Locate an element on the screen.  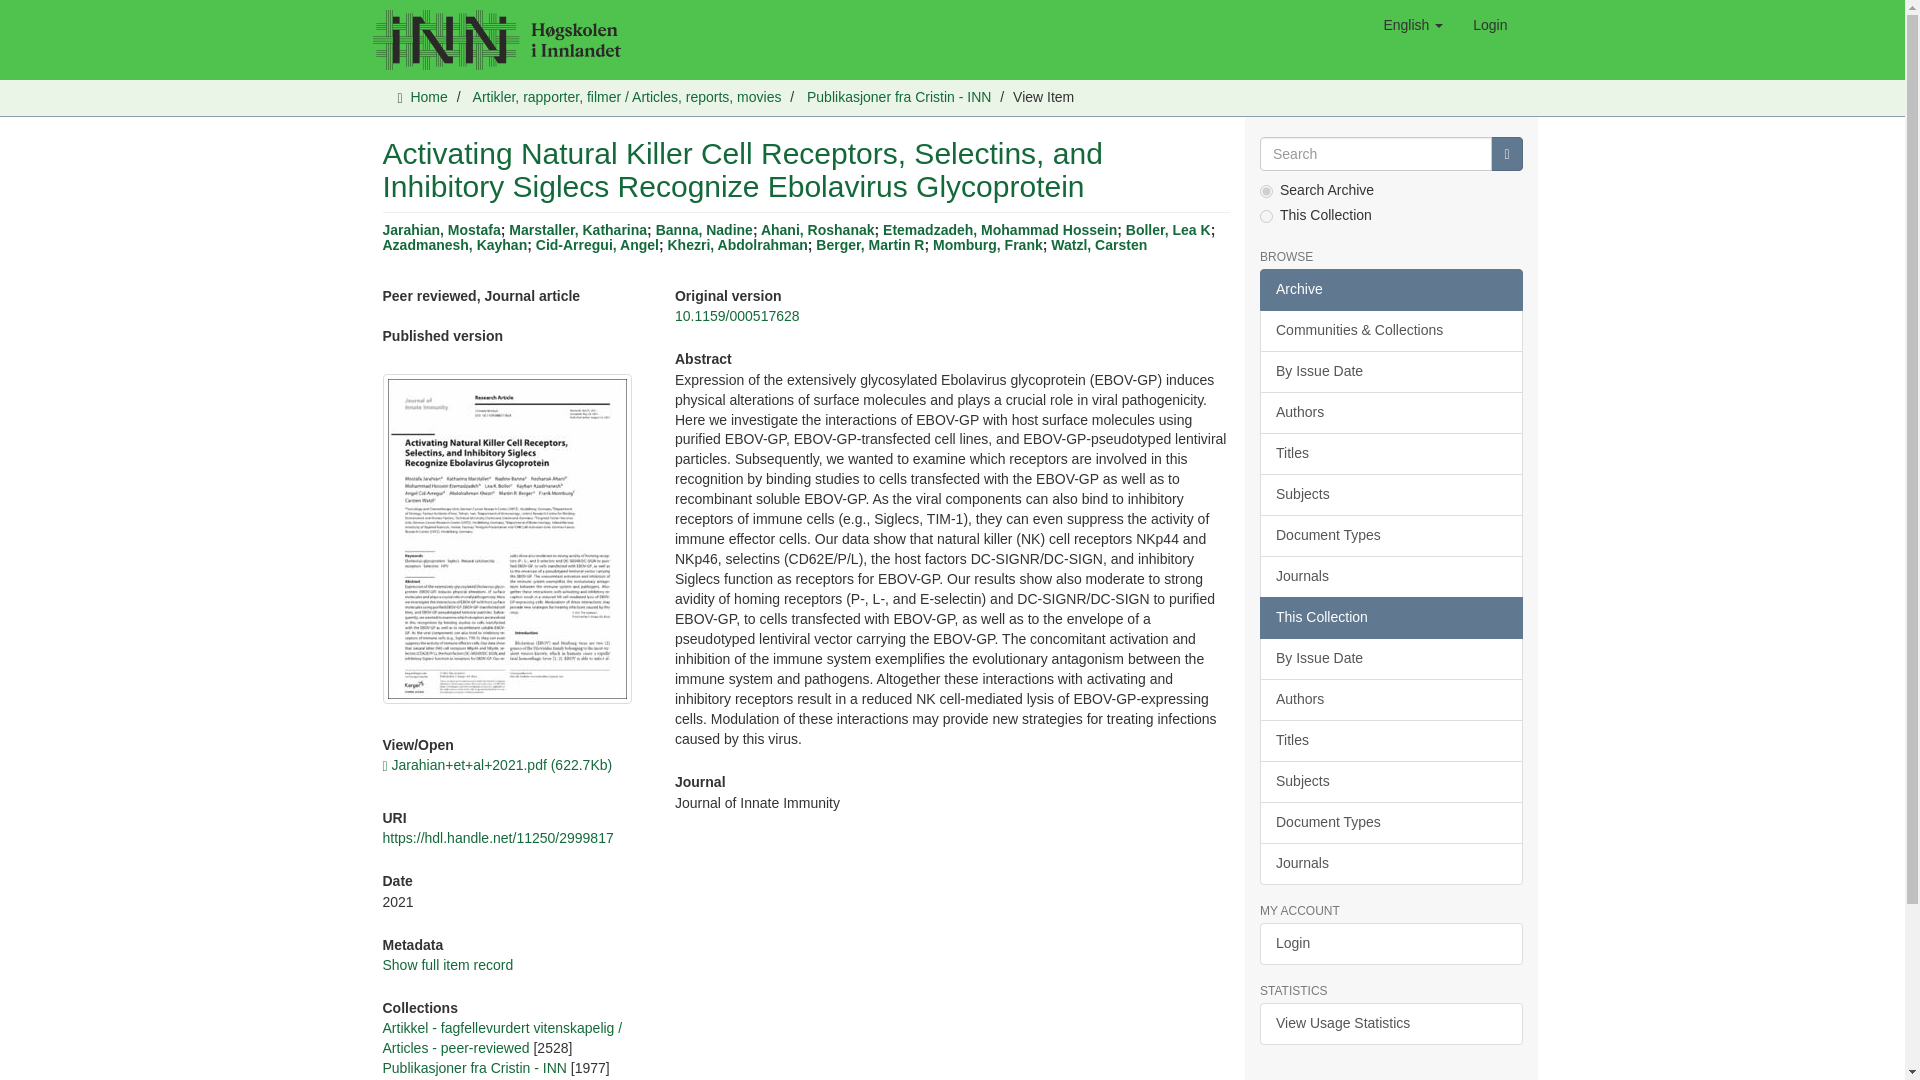
Watzl, Carsten is located at coordinates (1098, 244).